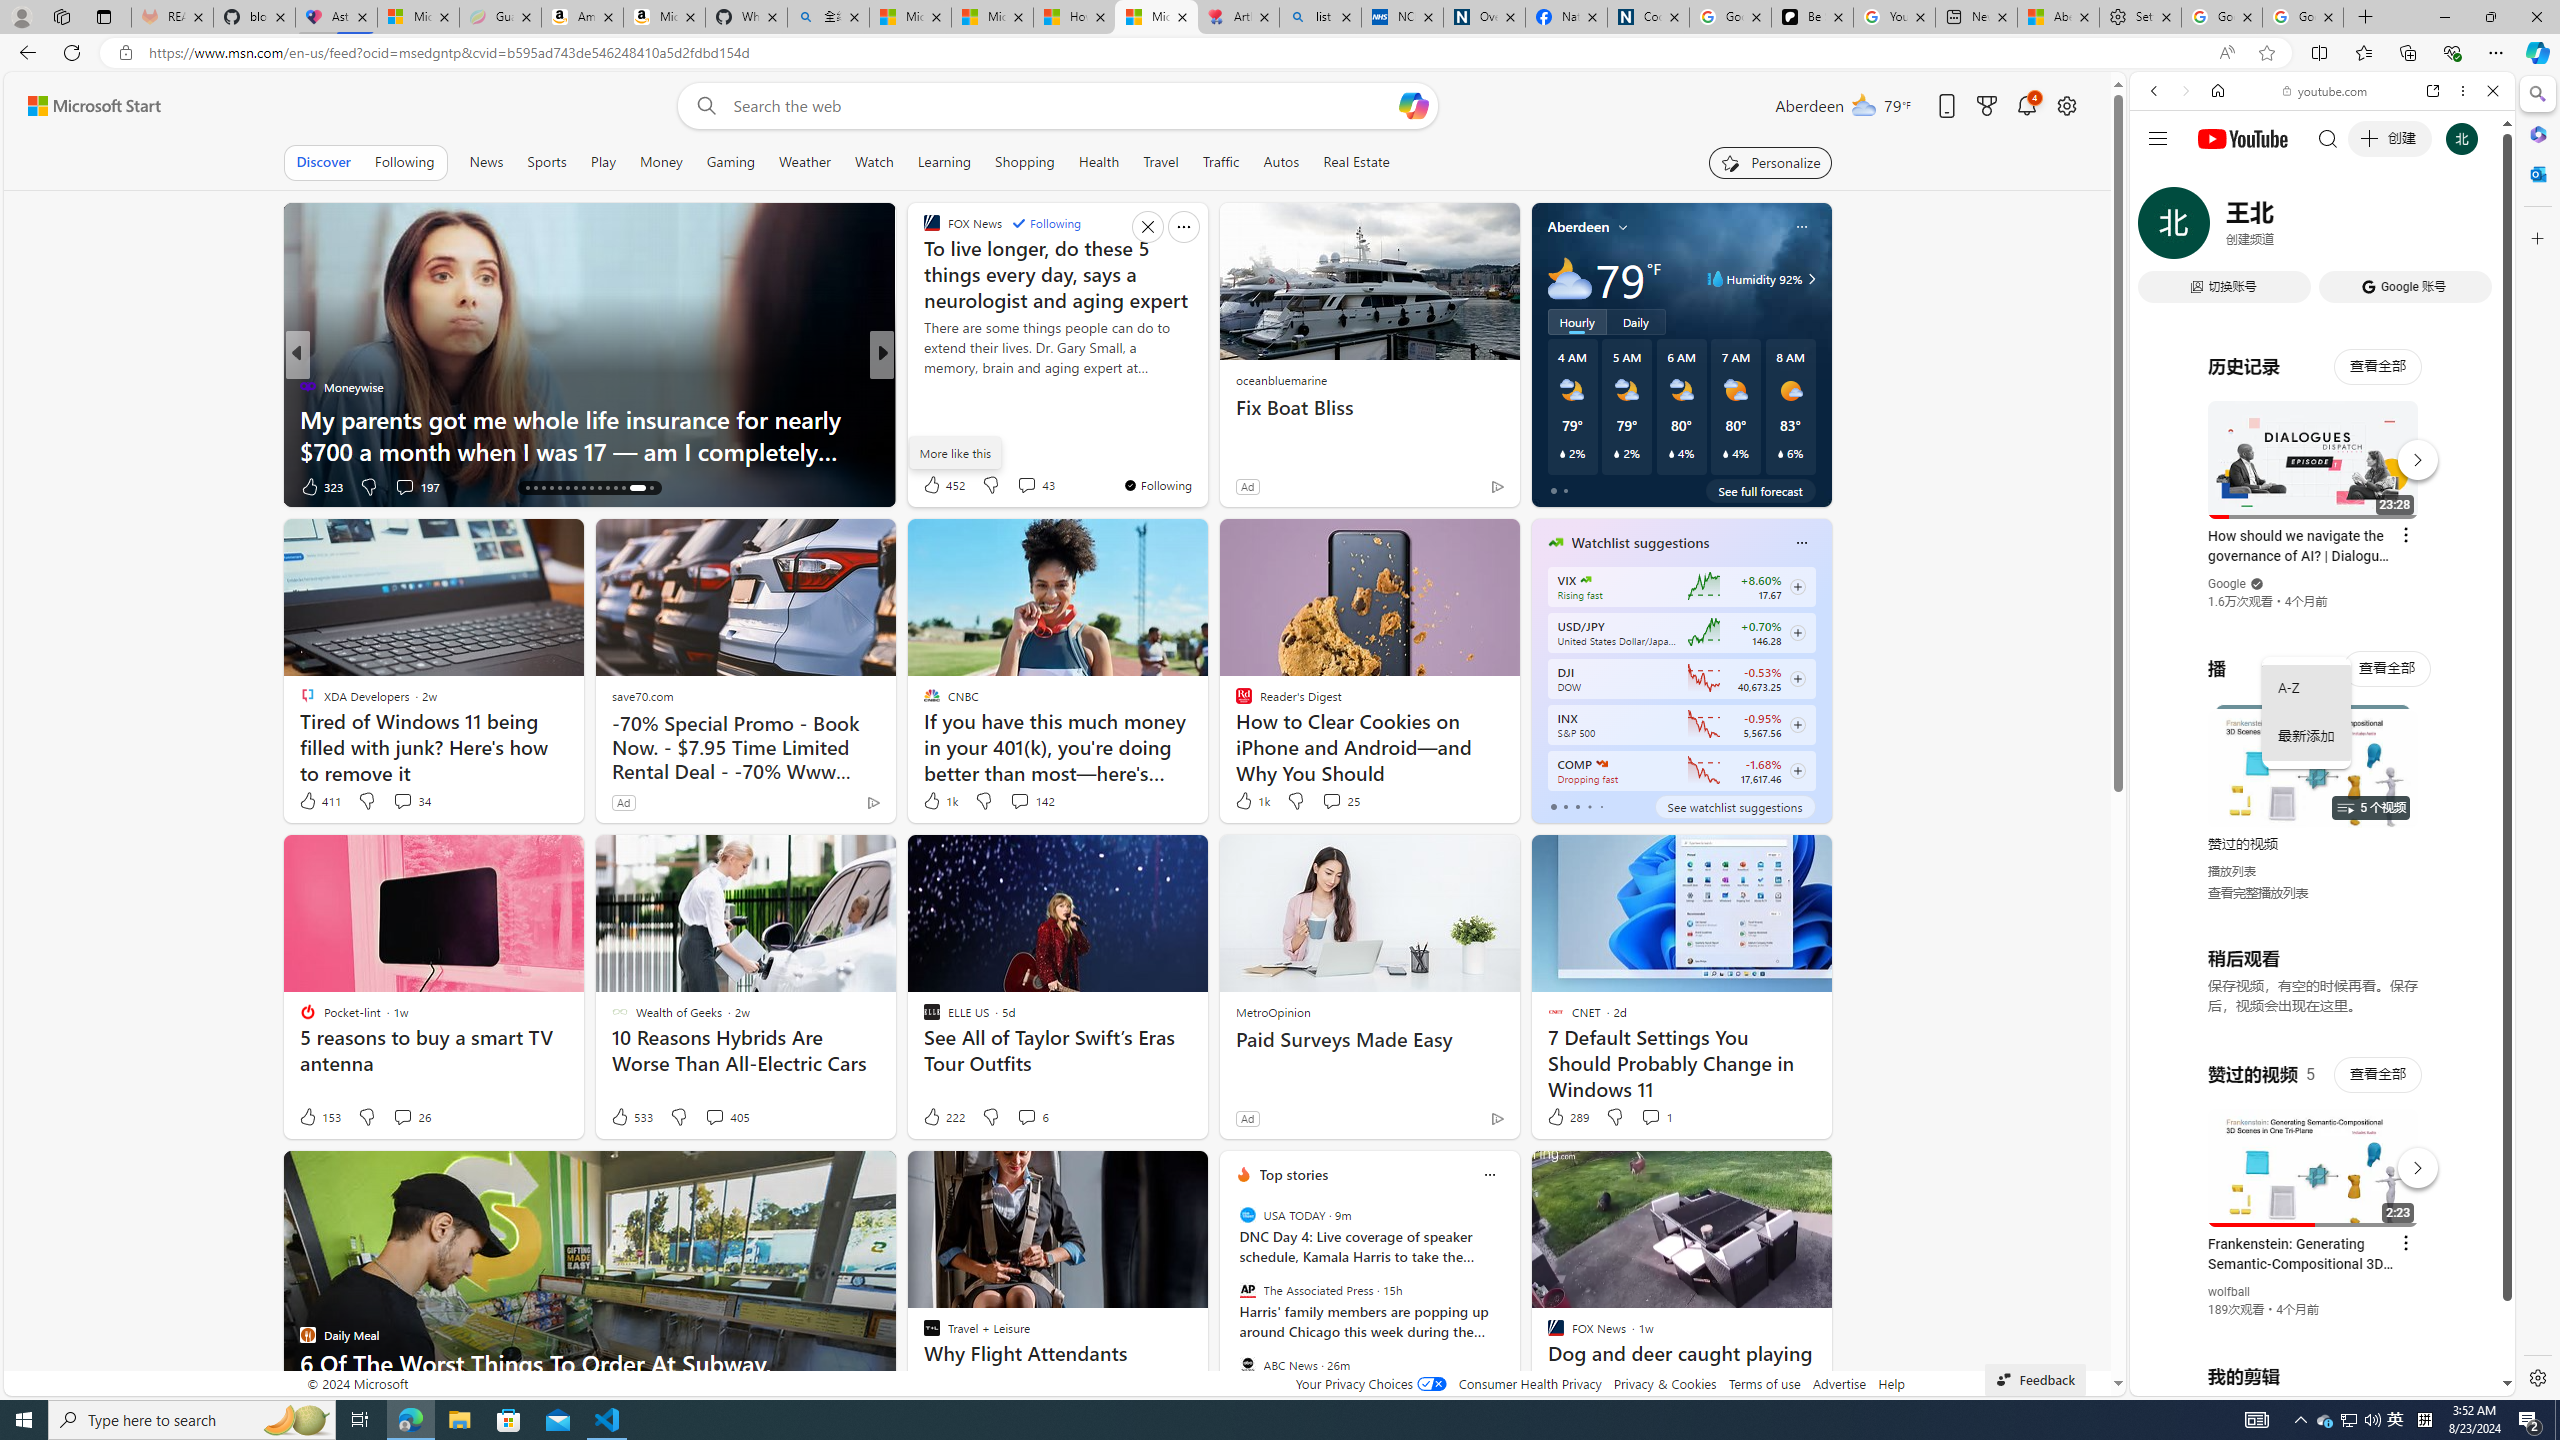  What do you see at coordinates (2470, 230) in the screenshot?
I see `Class: b_serphb` at bounding box center [2470, 230].